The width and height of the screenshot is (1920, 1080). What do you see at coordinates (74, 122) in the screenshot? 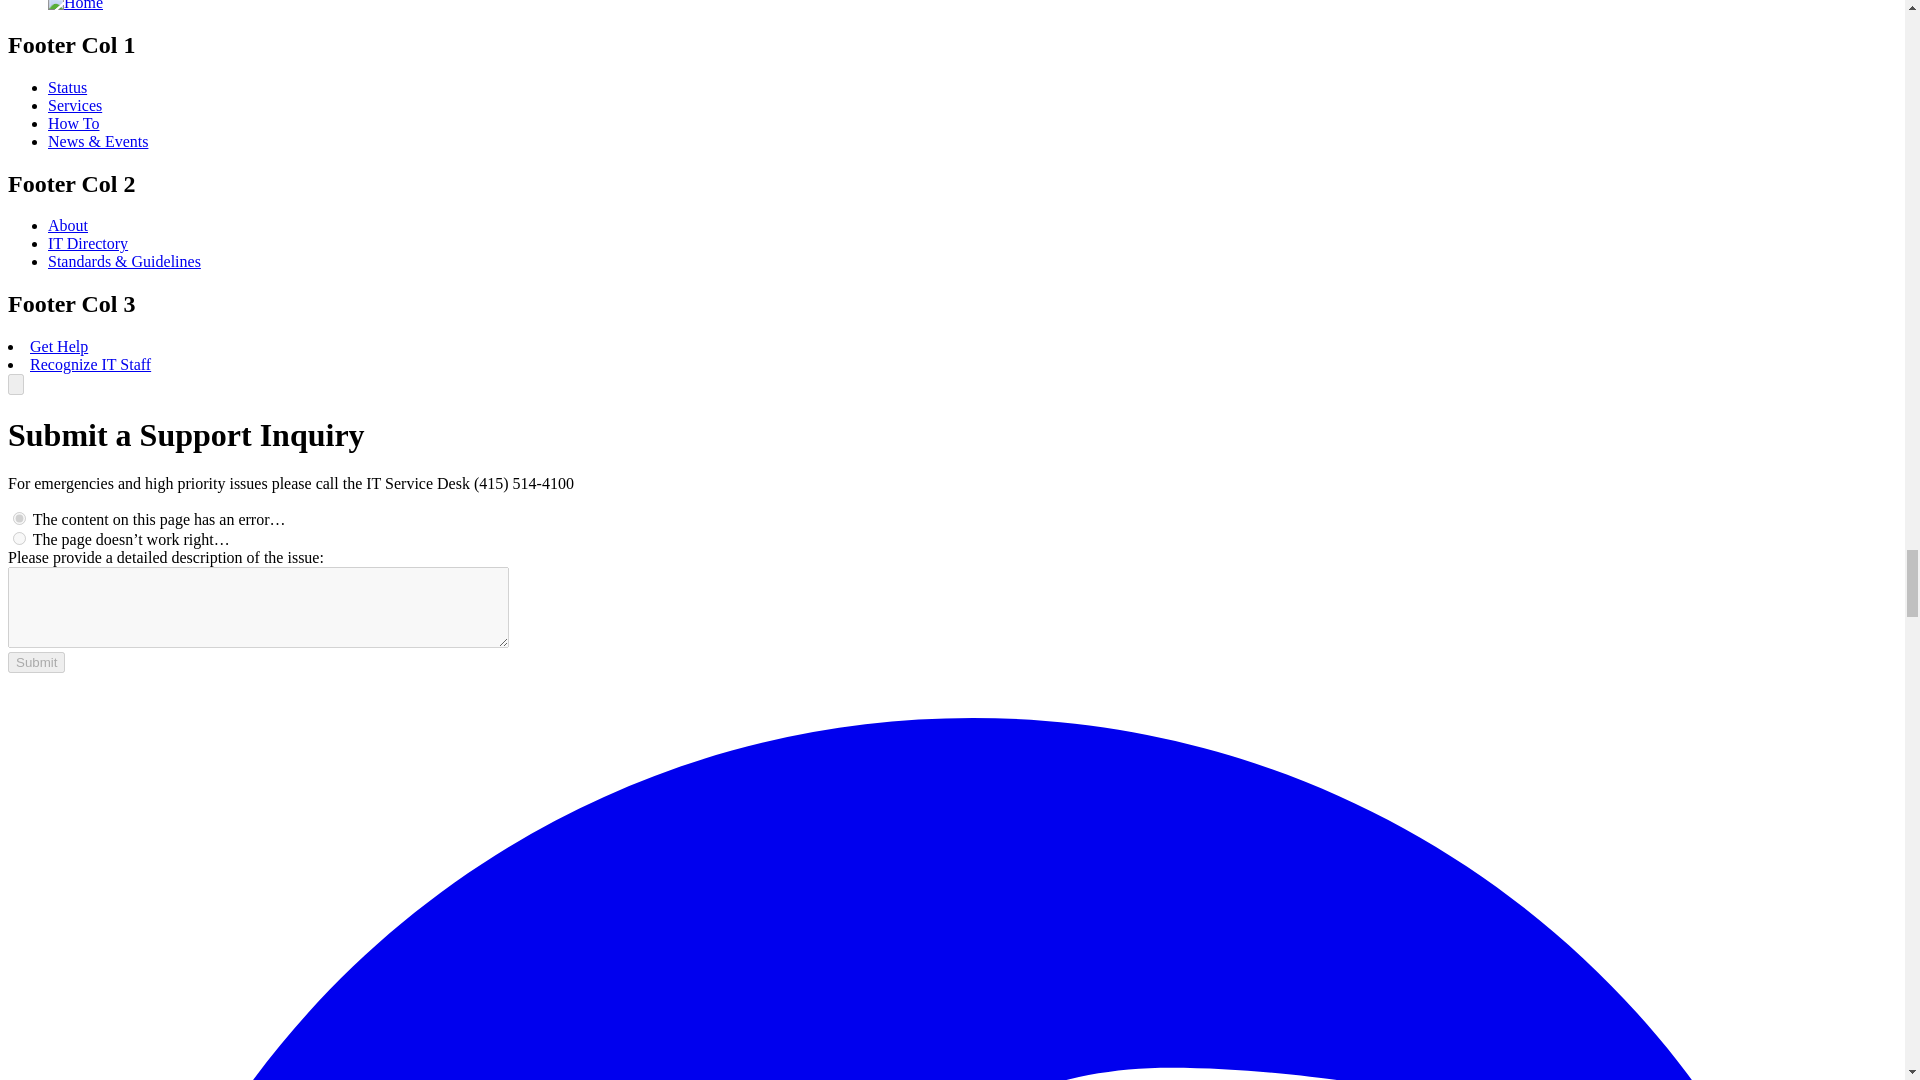
I see `How To` at bounding box center [74, 122].